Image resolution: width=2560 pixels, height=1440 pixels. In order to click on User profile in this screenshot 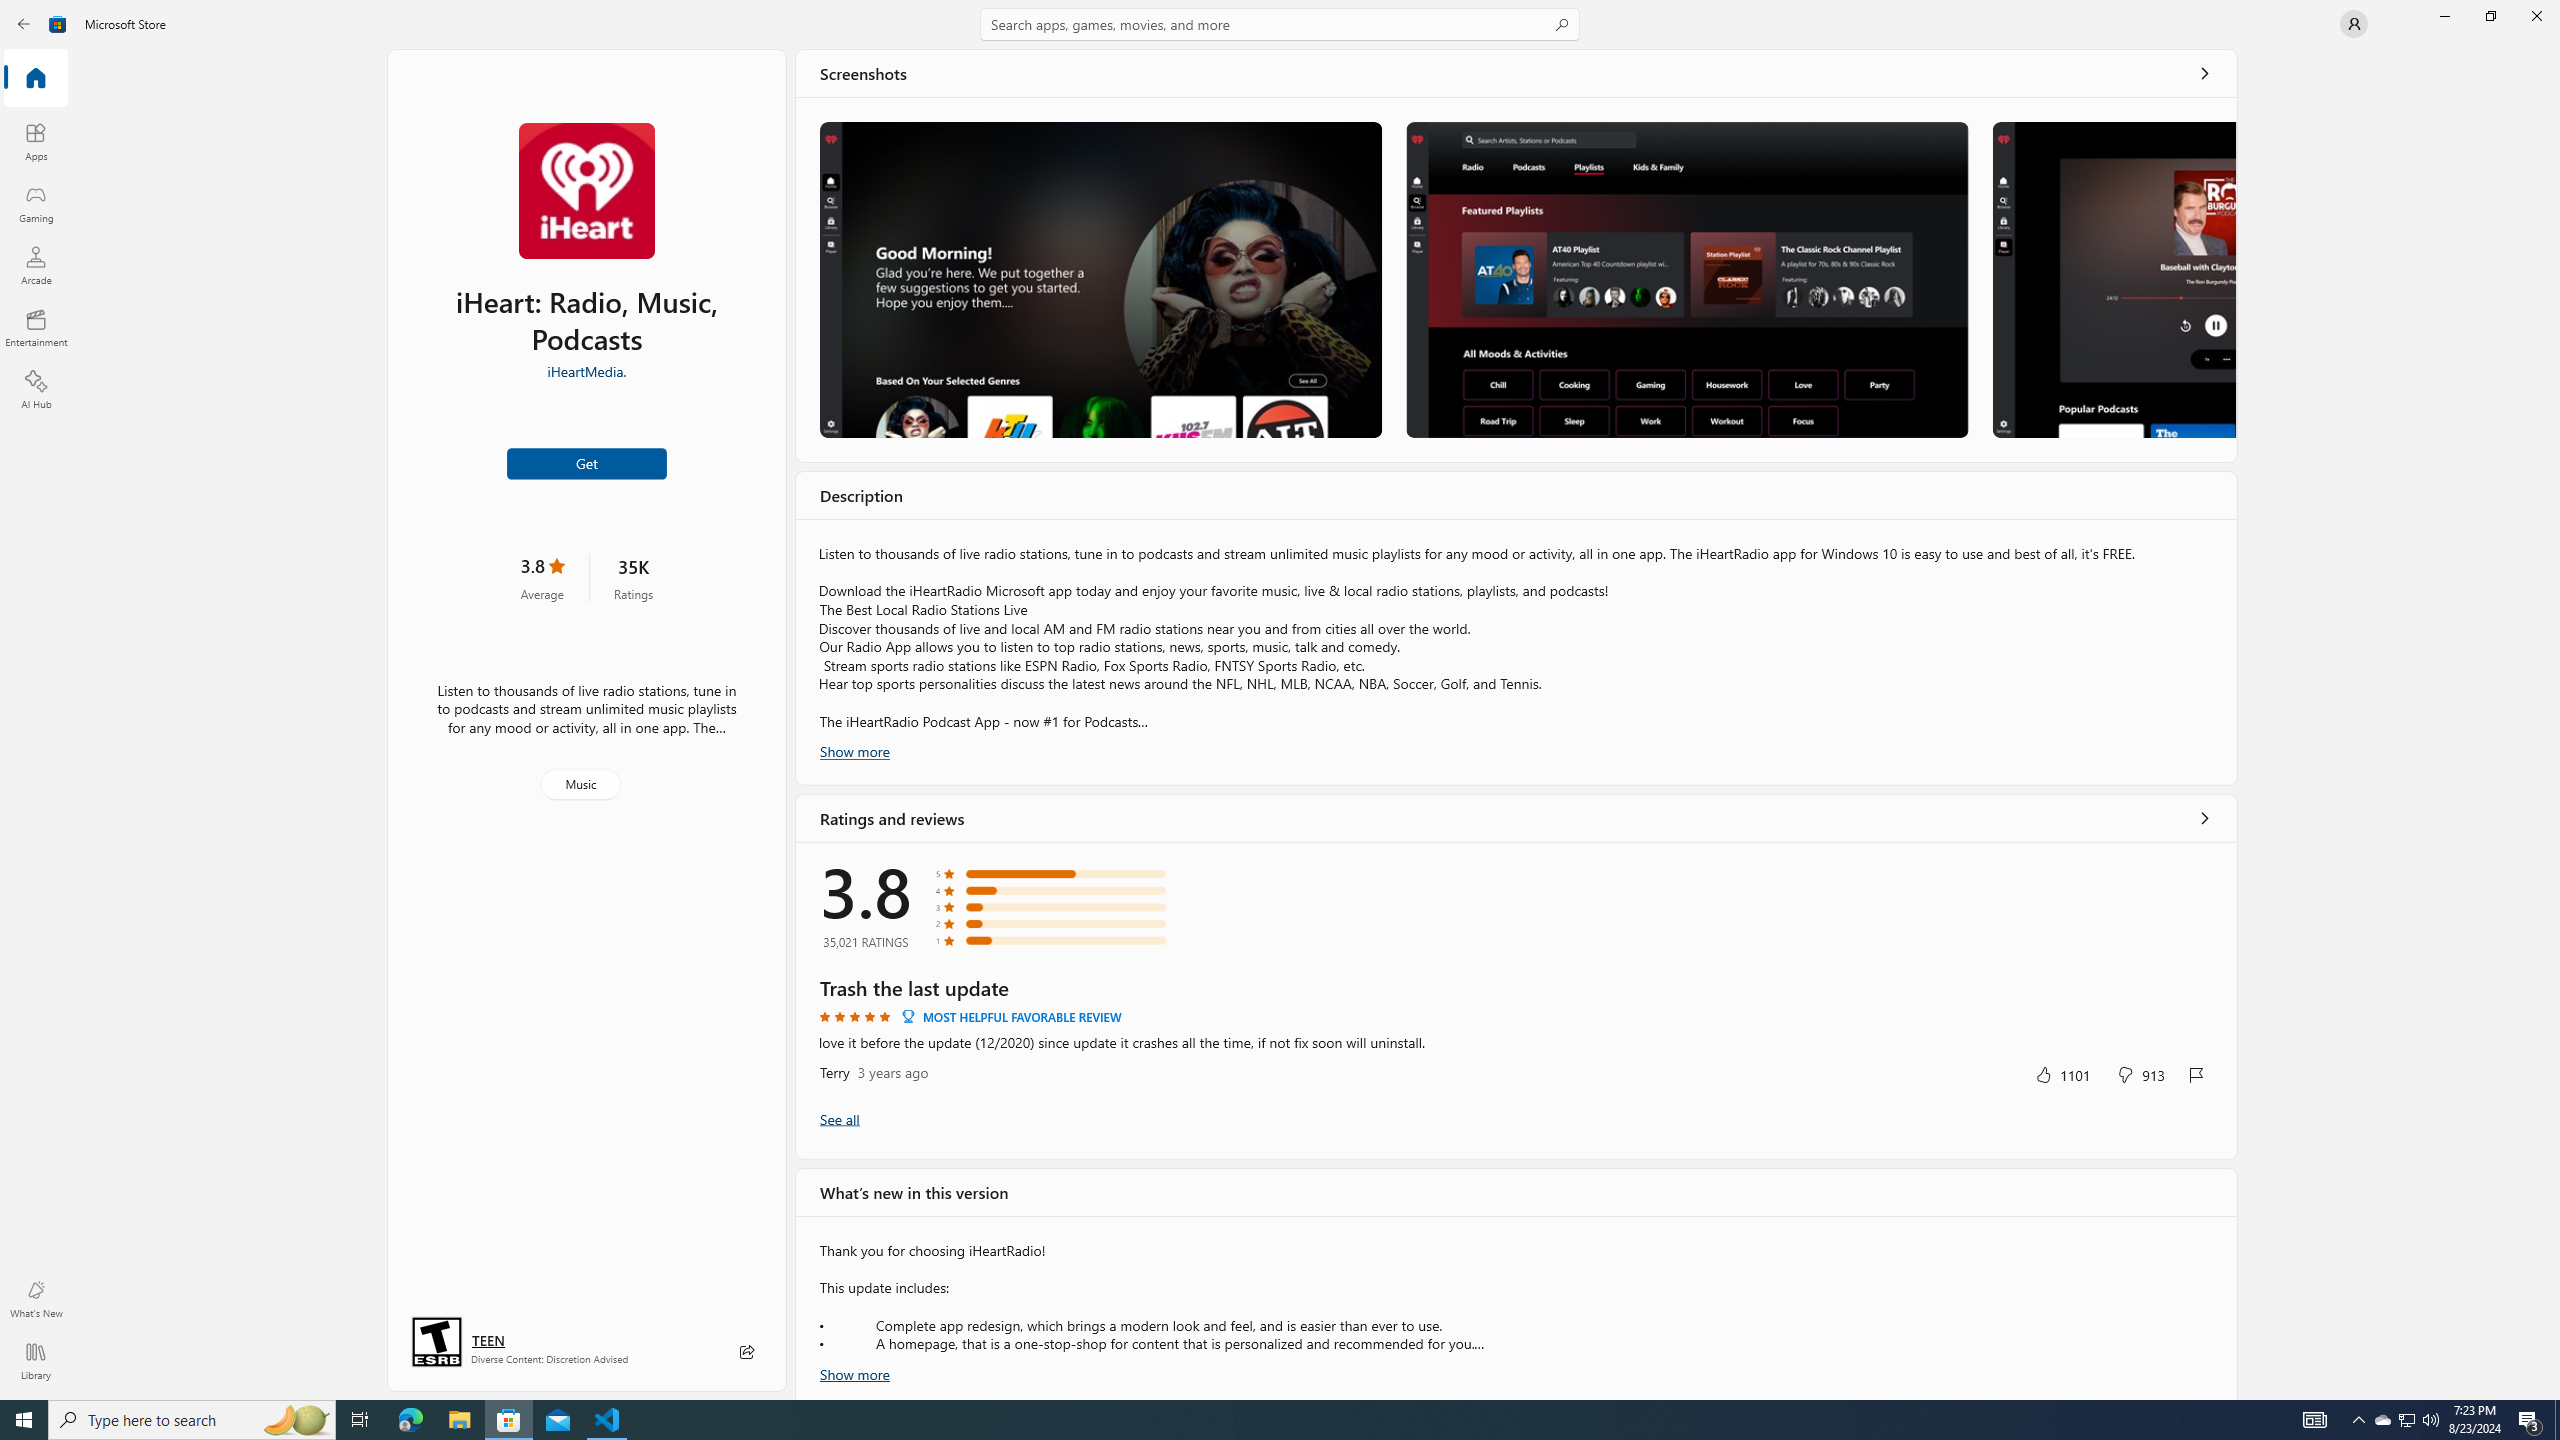, I will do `click(2354, 24)`.